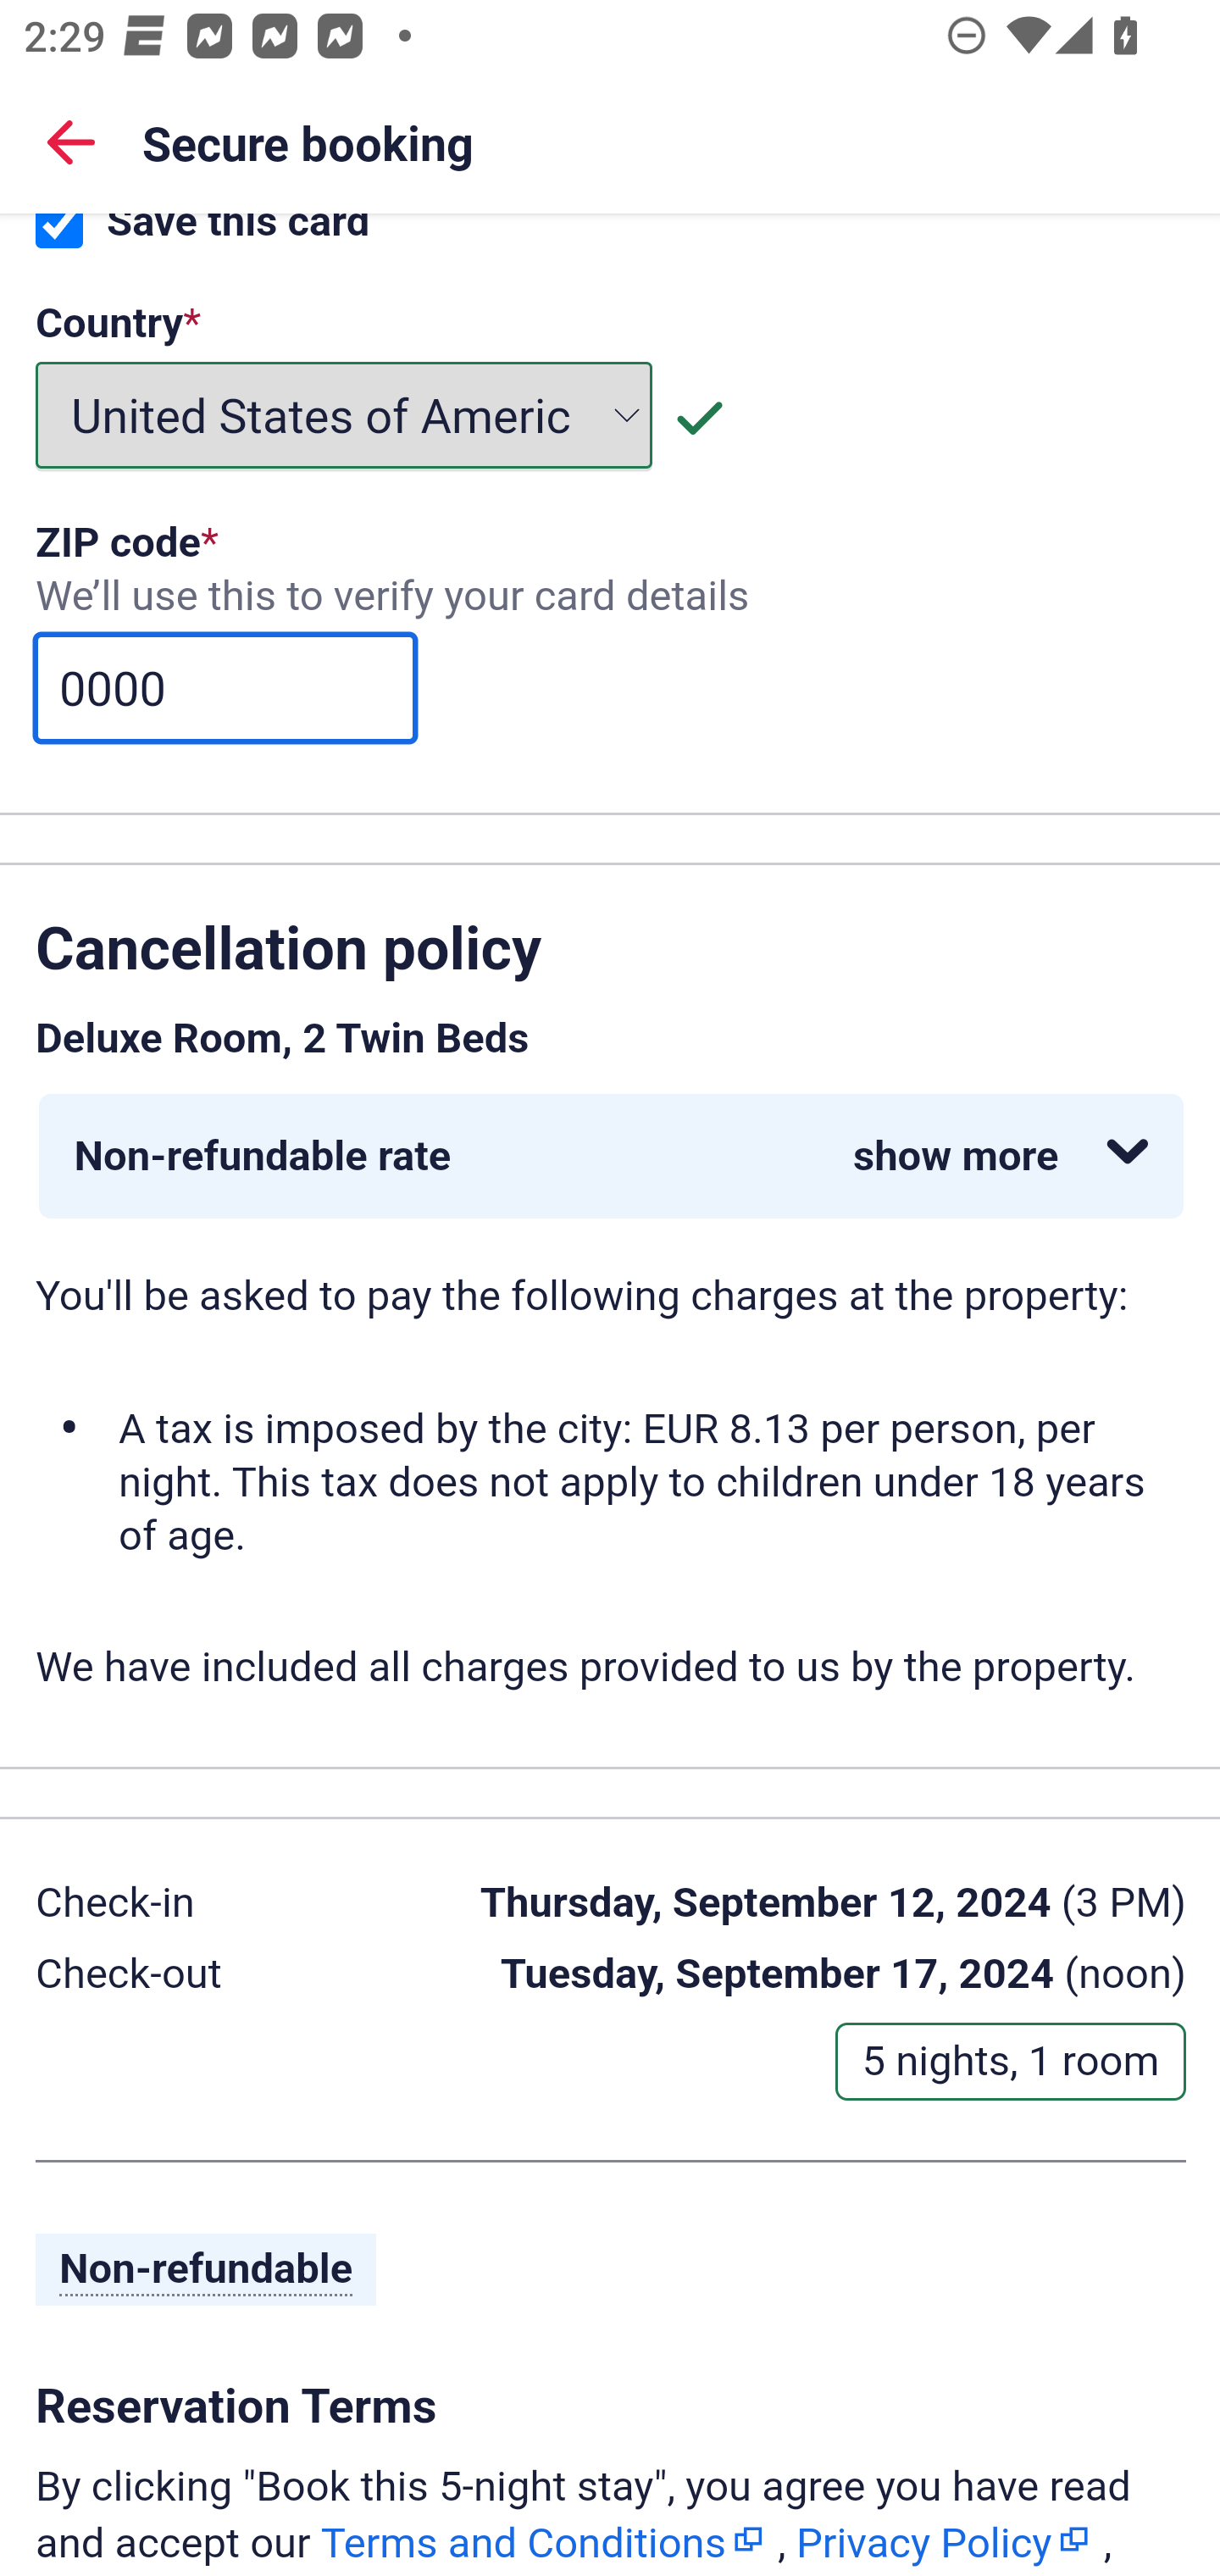  Describe the element at coordinates (345, 417) in the screenshot. I see `United States of America` at that location.